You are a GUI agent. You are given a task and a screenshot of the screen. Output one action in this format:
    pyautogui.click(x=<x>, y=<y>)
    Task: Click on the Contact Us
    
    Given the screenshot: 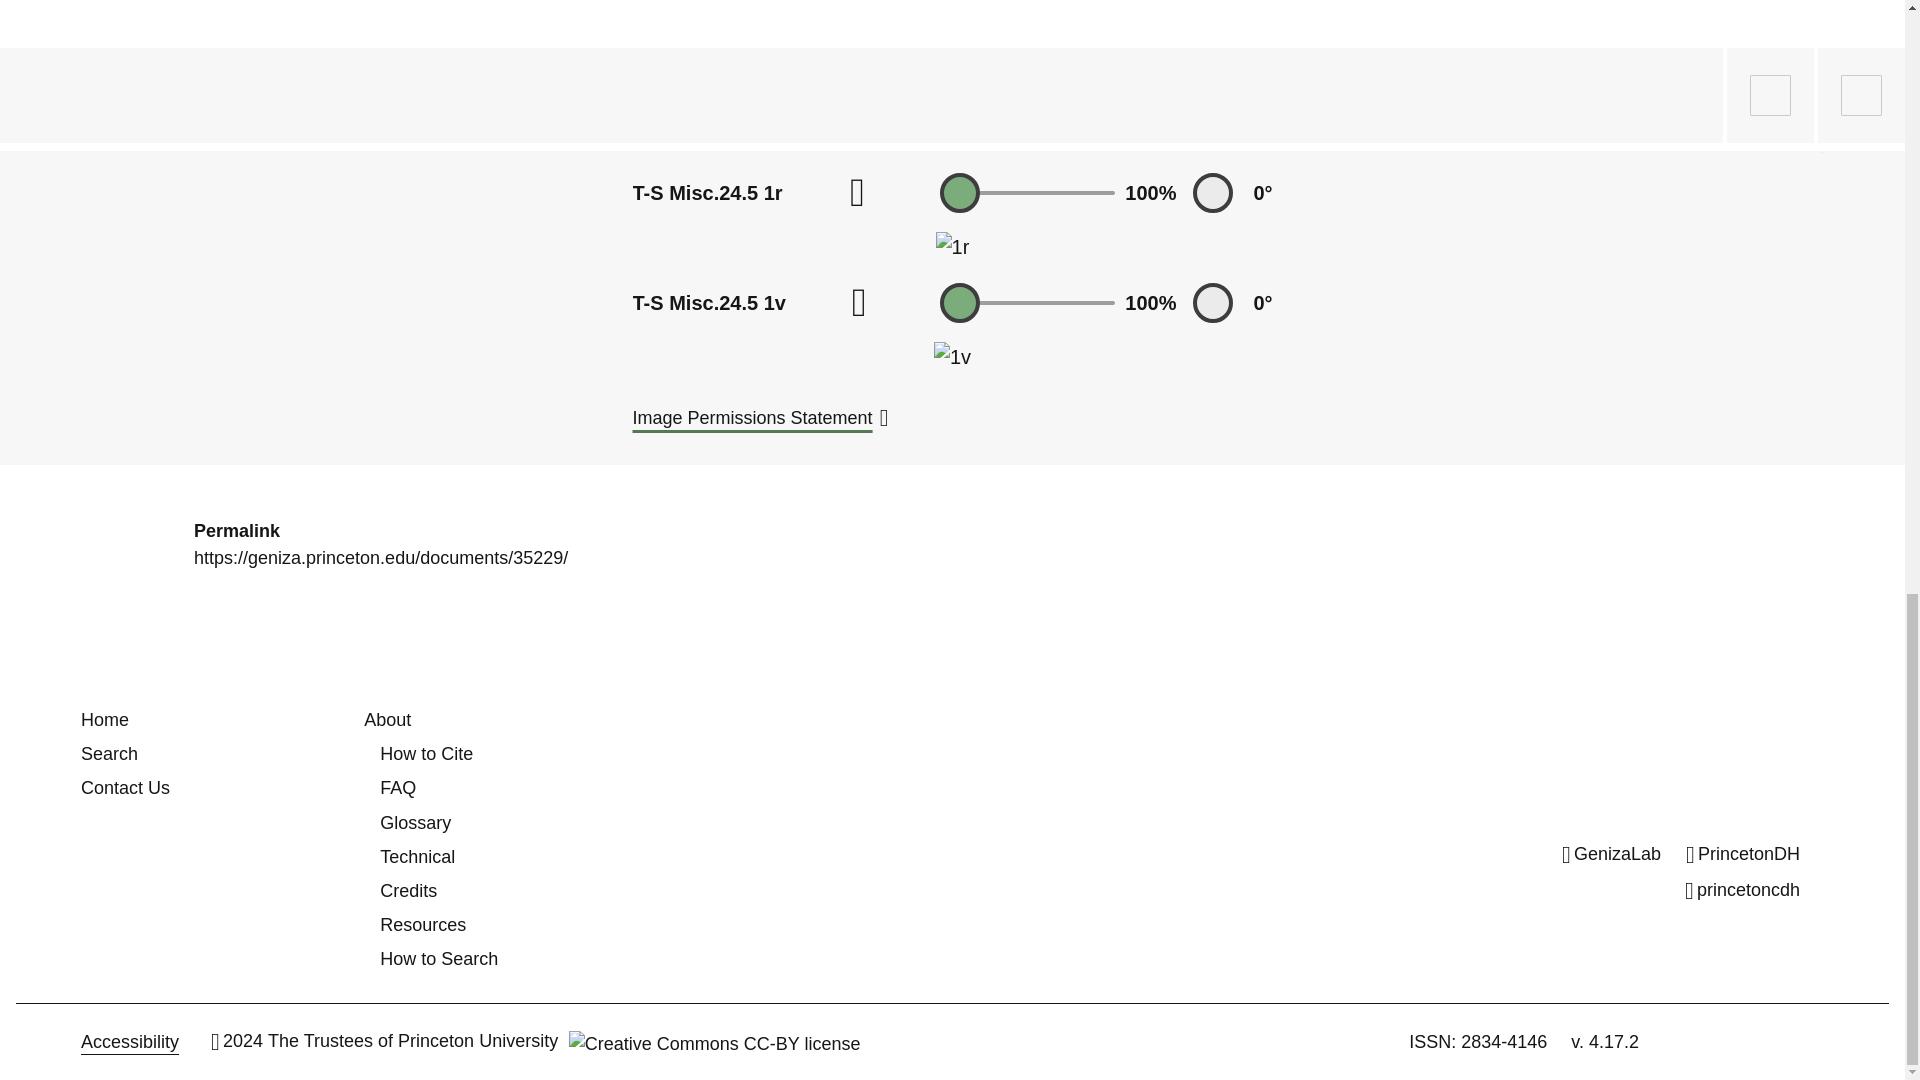 What is the action you would take?
    pyautogui.click(x=125, y=788)
    